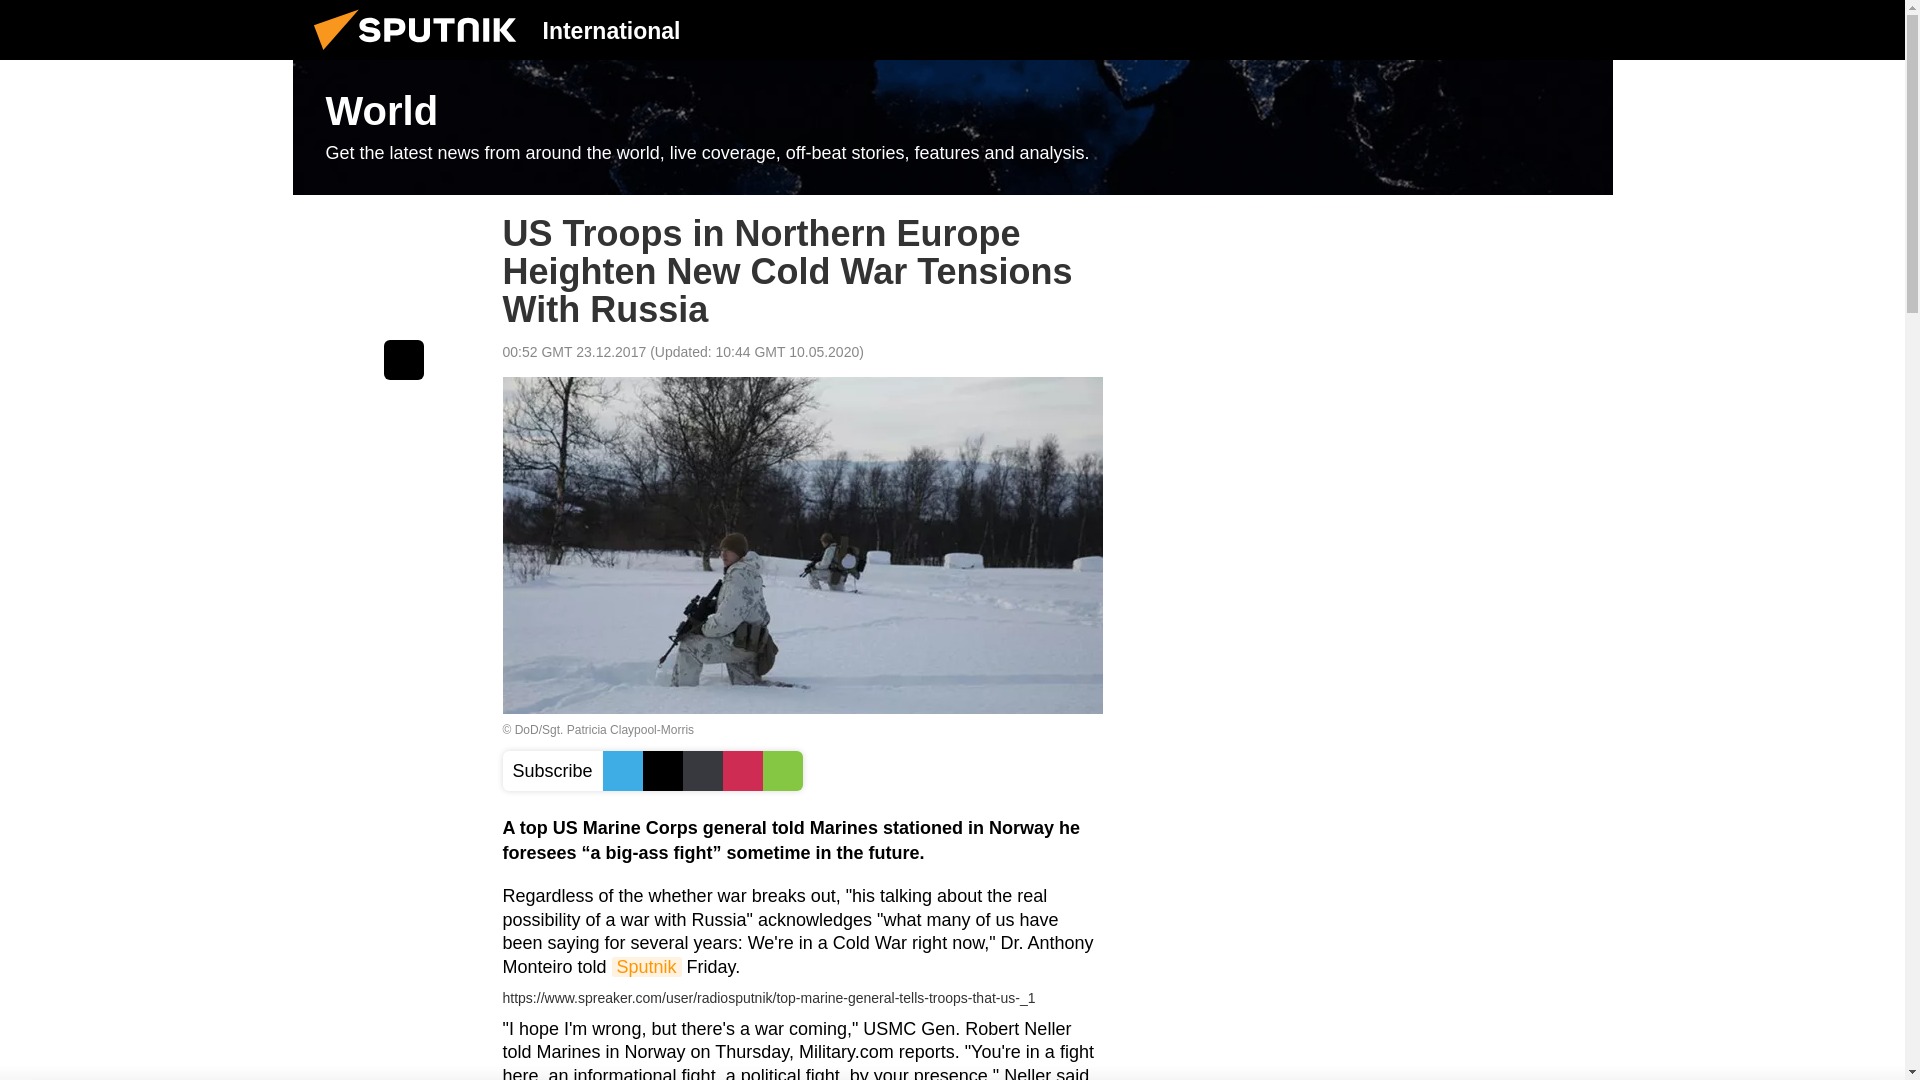 This screenshot has width=1920, height=1080. What do you see at coordinates (421, 54) in the screenshot?
I see `Sputnik International` at bounding box center [421, 54].